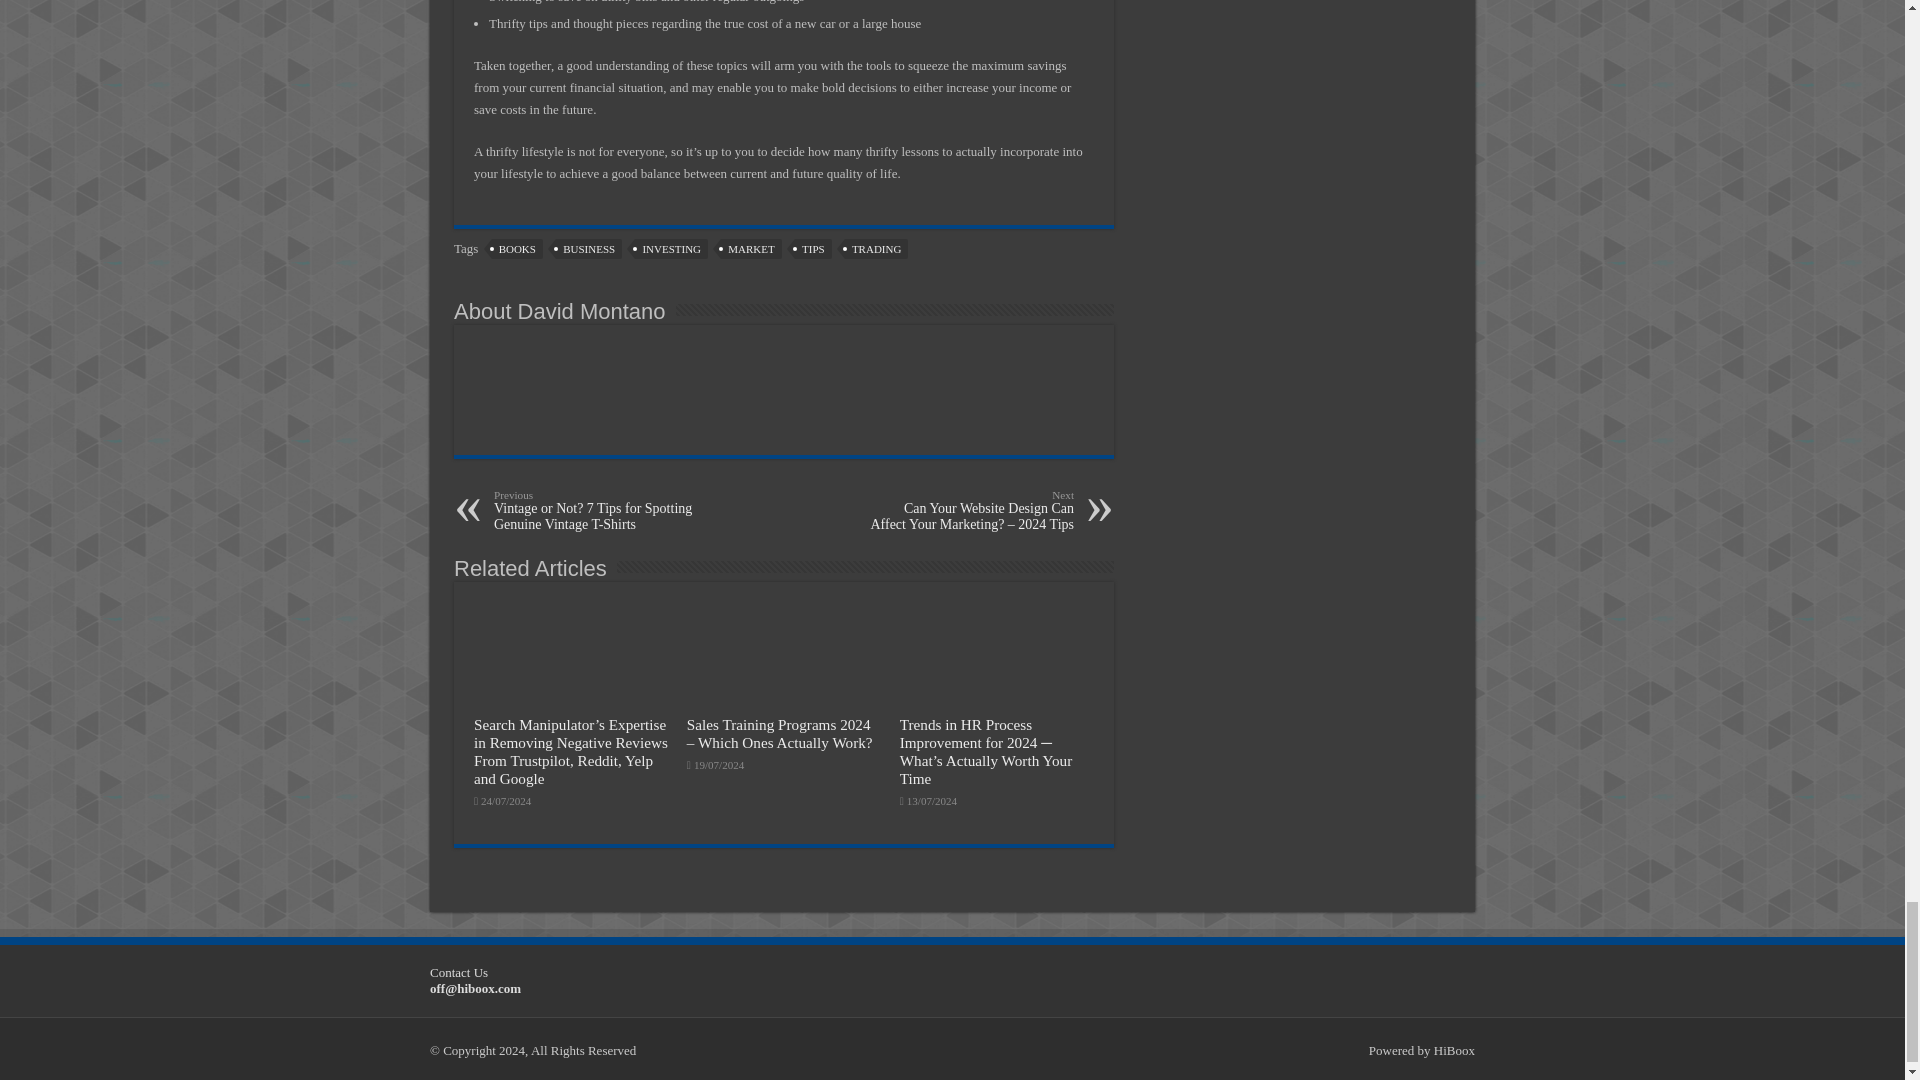 The image size is (1920, 1080). Describe the element at coordinates (812, 248) in the screenshot. I see `TIPS` at that location.